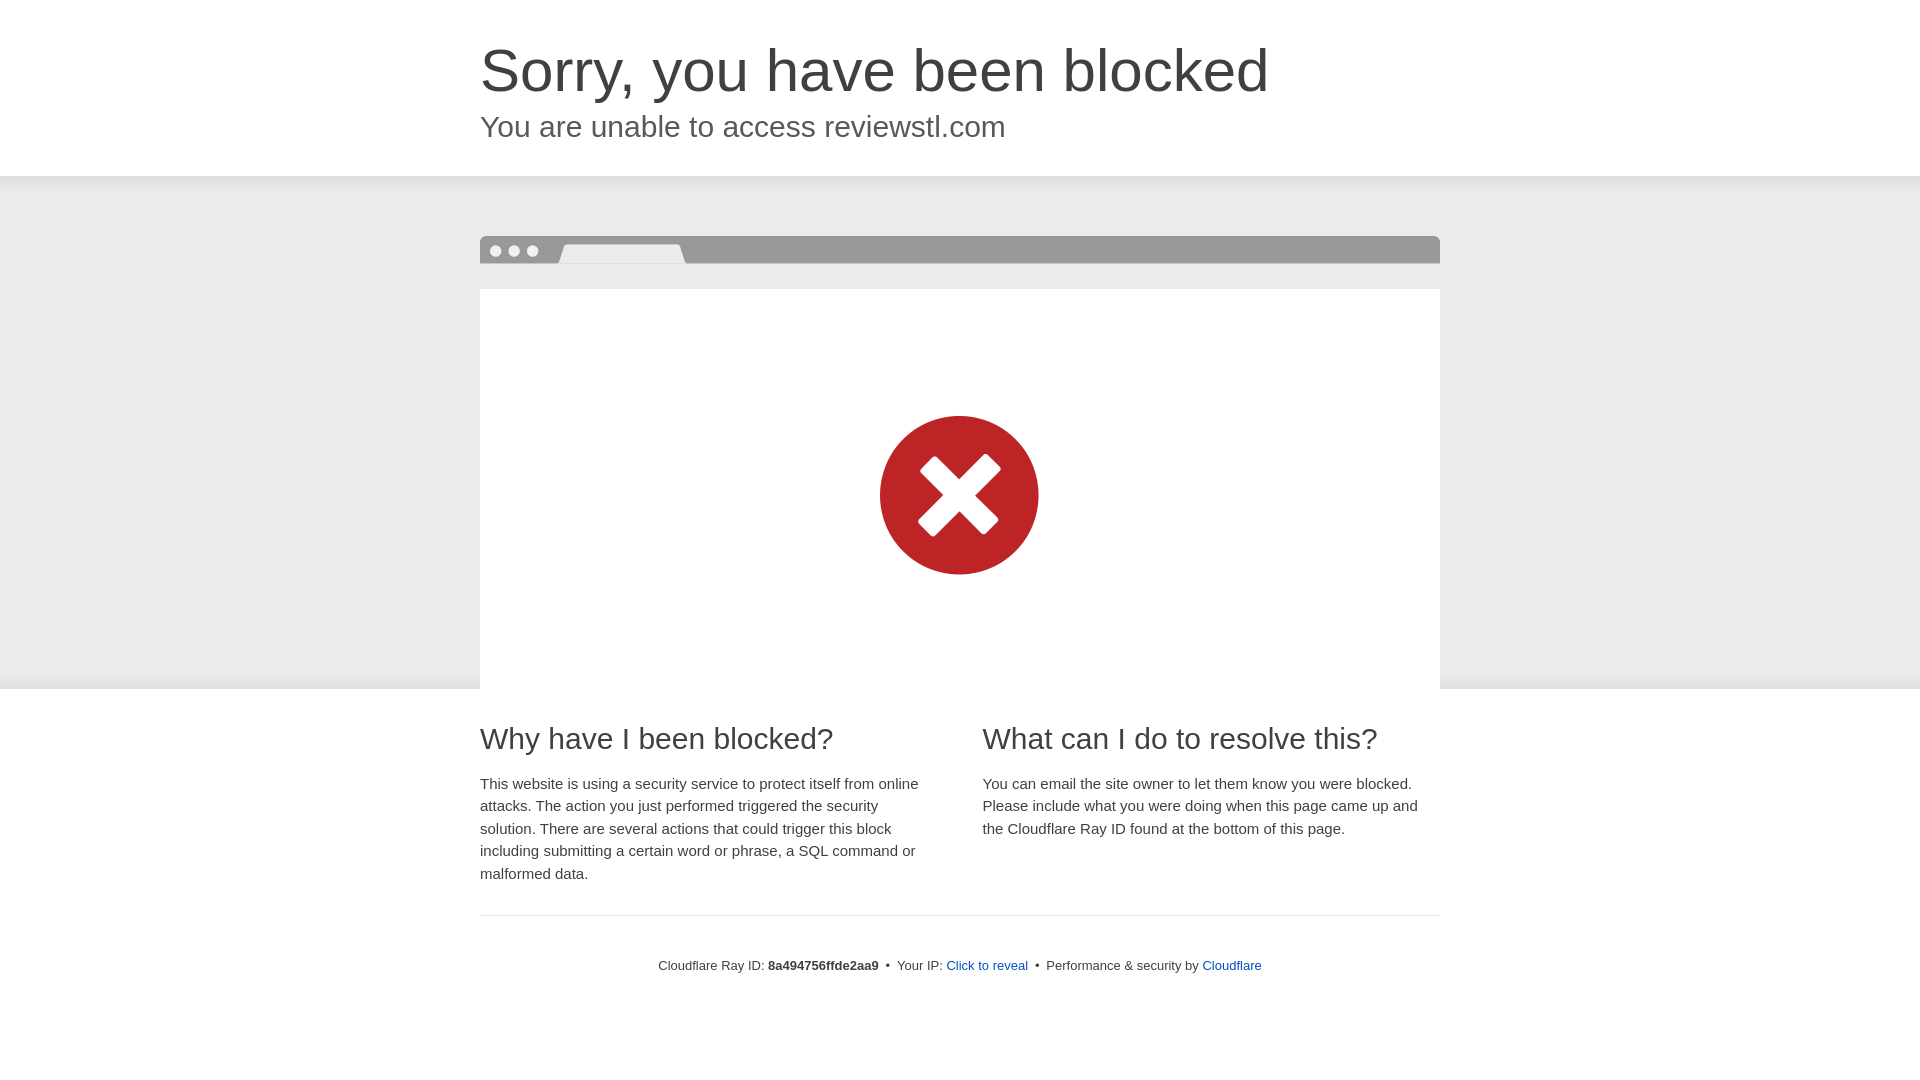  I want to click on Click to reveal, so click(986, 966).